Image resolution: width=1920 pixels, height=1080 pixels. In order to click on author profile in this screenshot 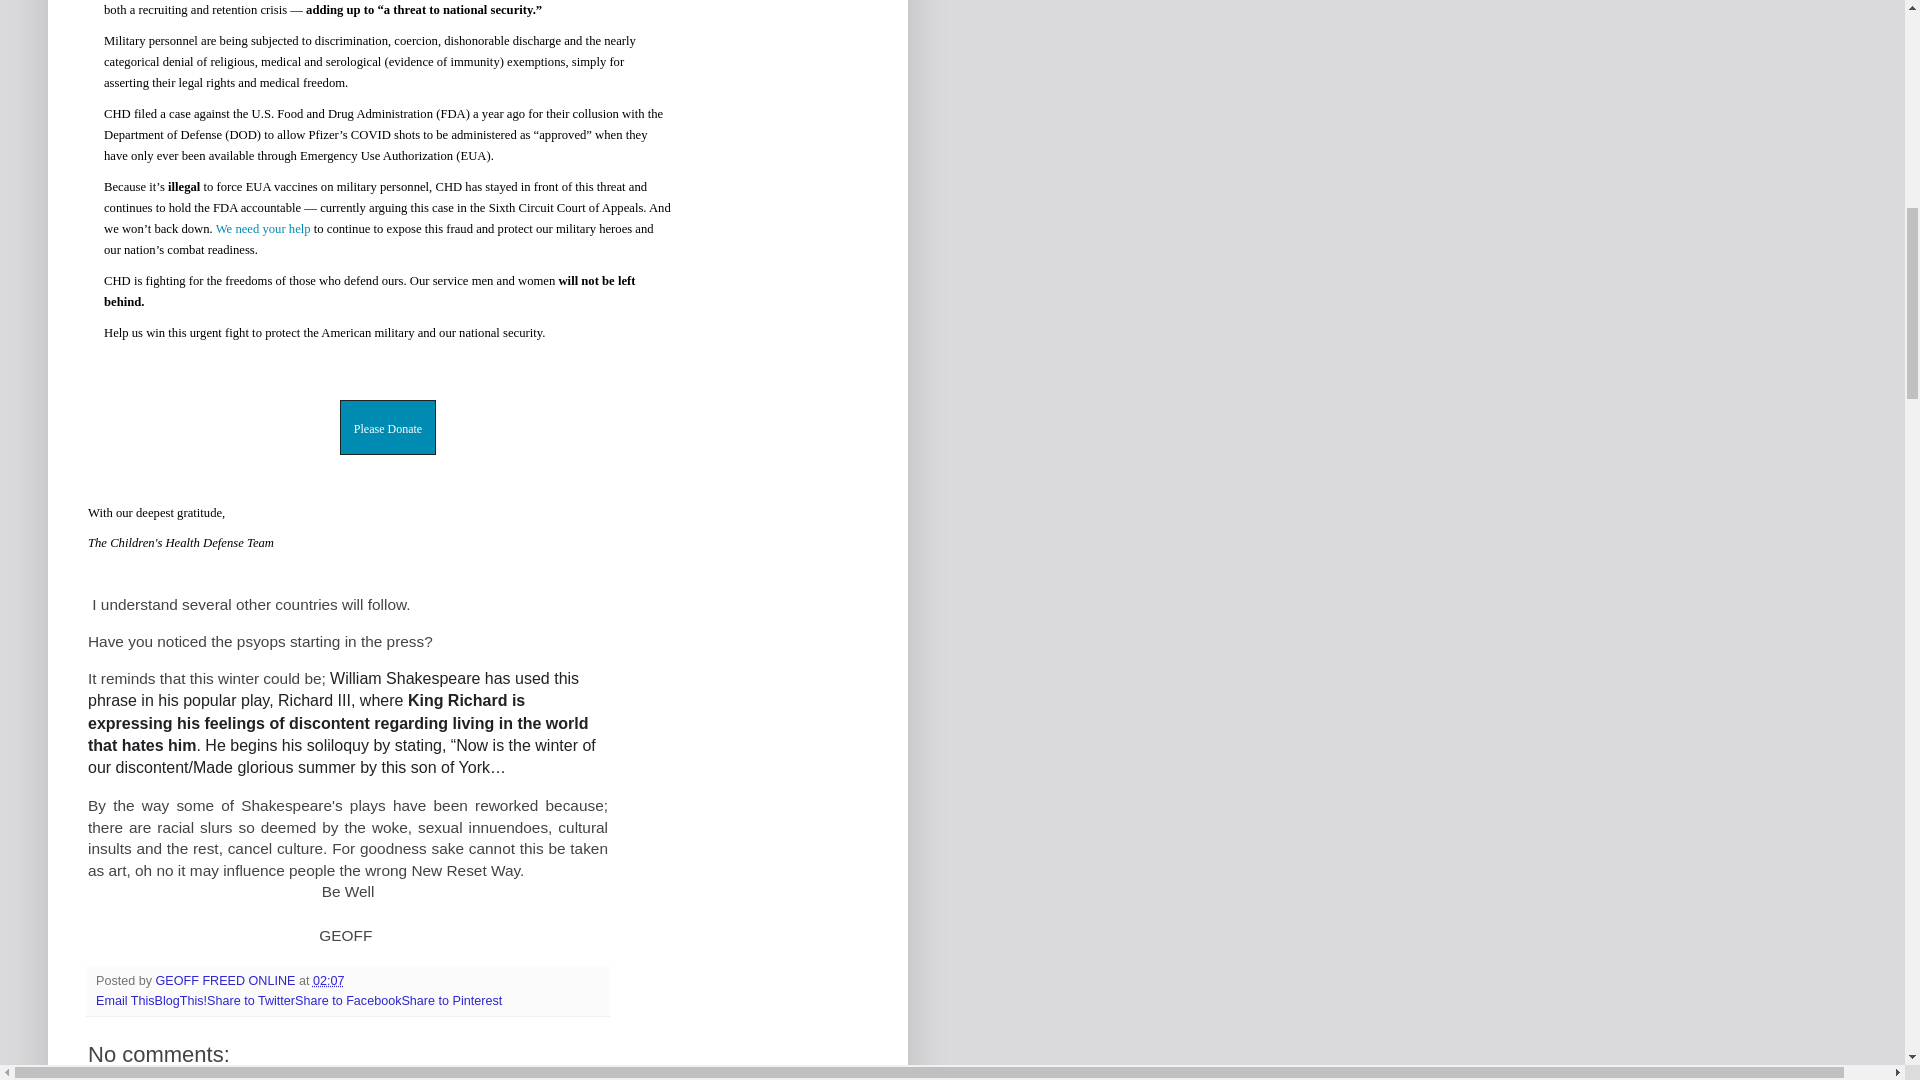, I will do `click(227, 981)`.